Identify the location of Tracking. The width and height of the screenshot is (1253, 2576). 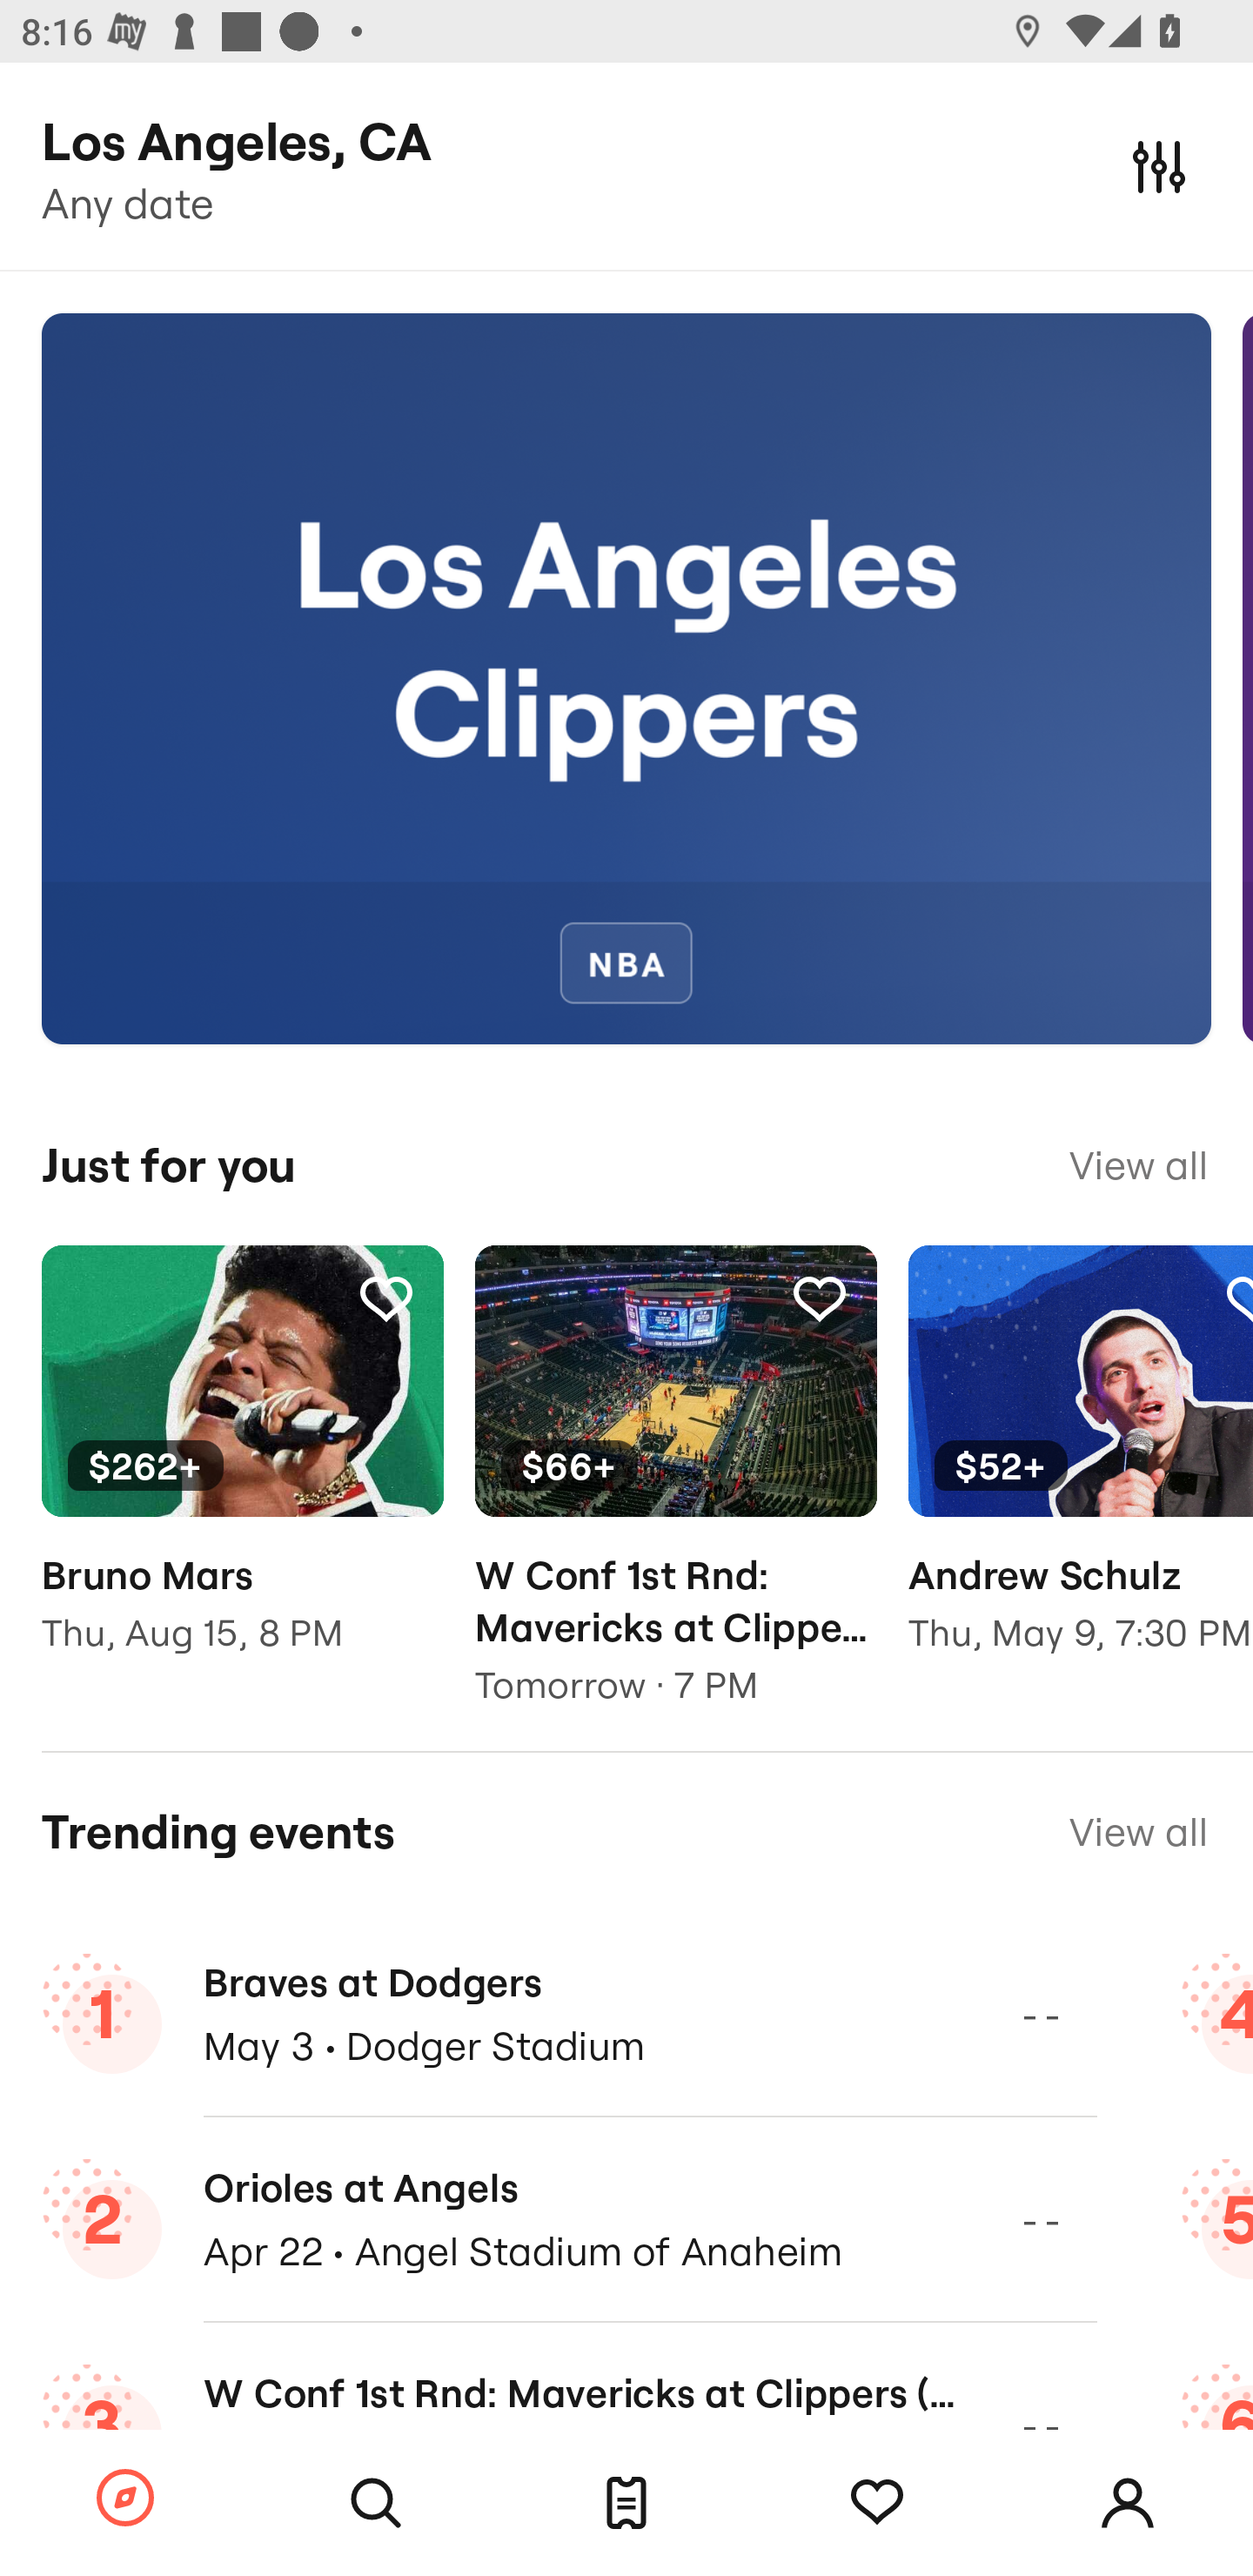
(819, 1298).